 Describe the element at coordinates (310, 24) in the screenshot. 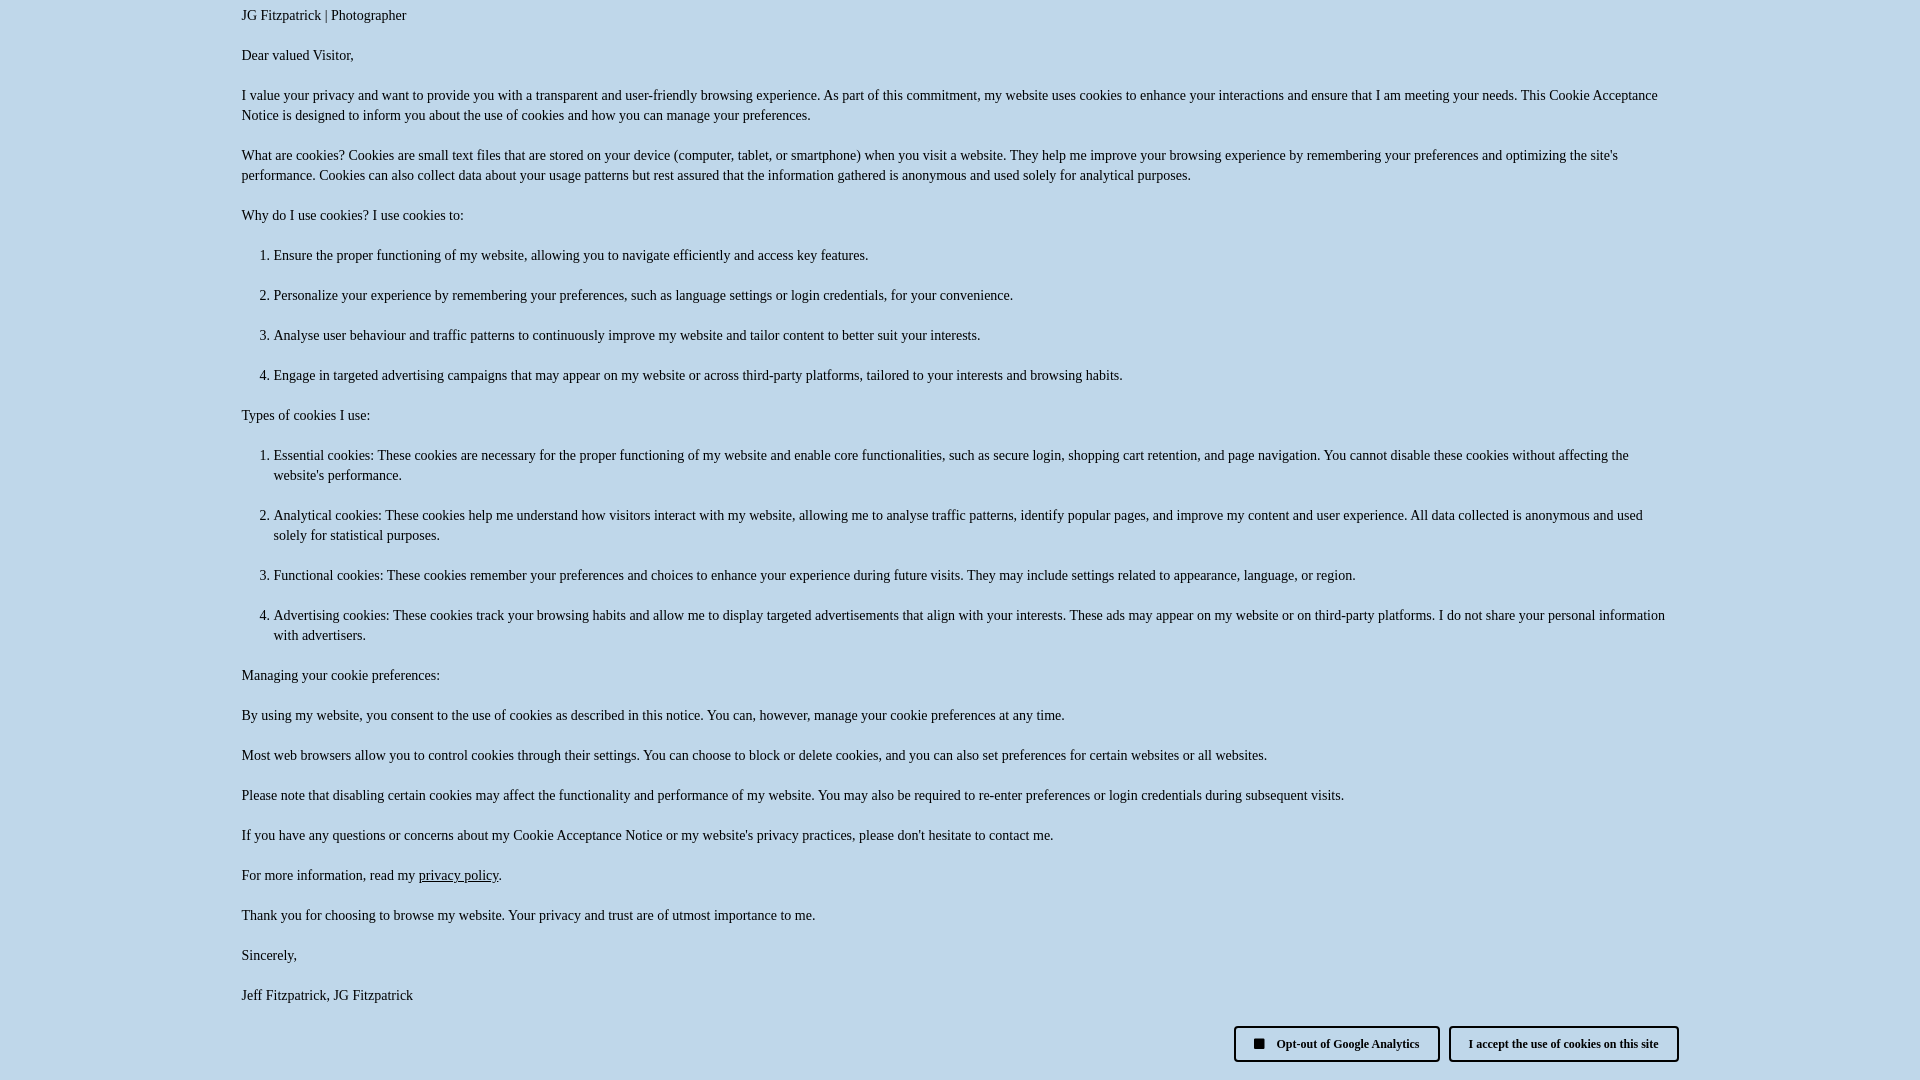

I see `Client Response` at that location.